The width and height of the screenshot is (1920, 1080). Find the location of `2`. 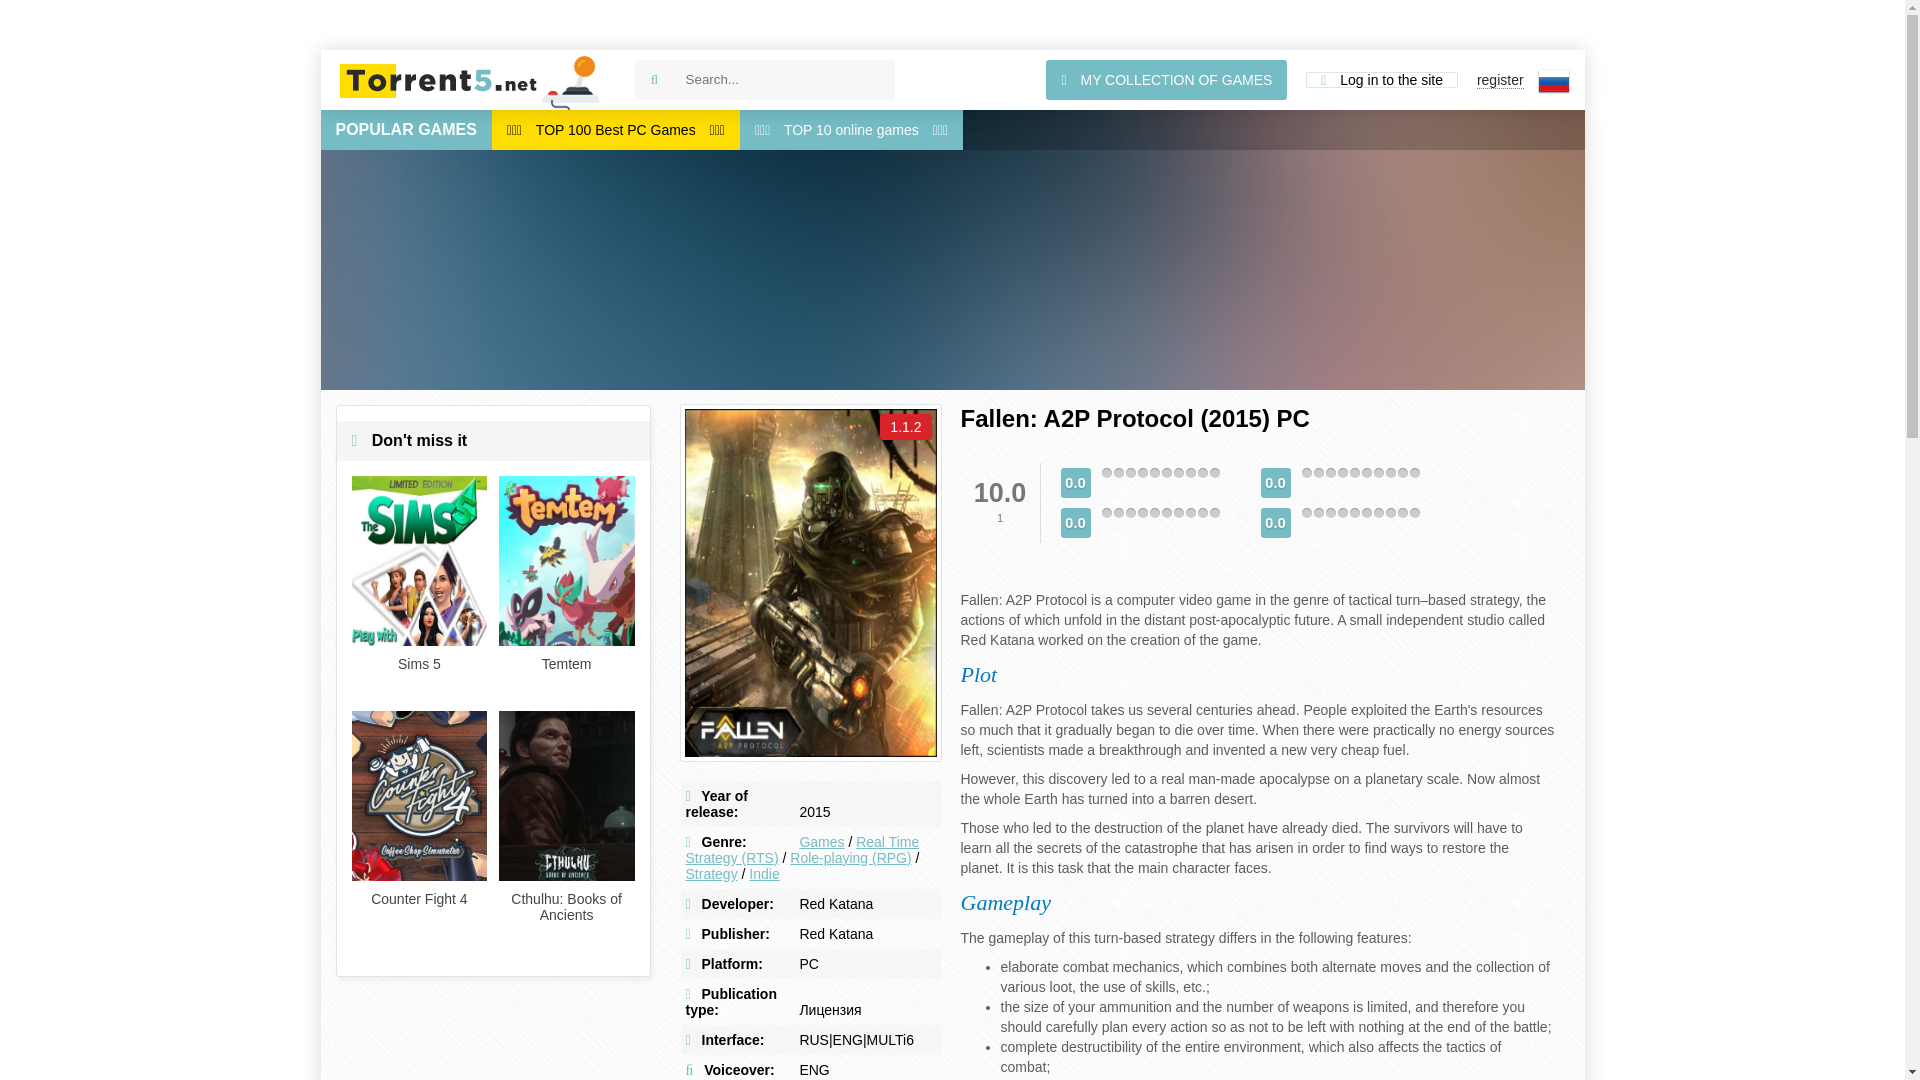

2 is located at coordinates (1117, 472).